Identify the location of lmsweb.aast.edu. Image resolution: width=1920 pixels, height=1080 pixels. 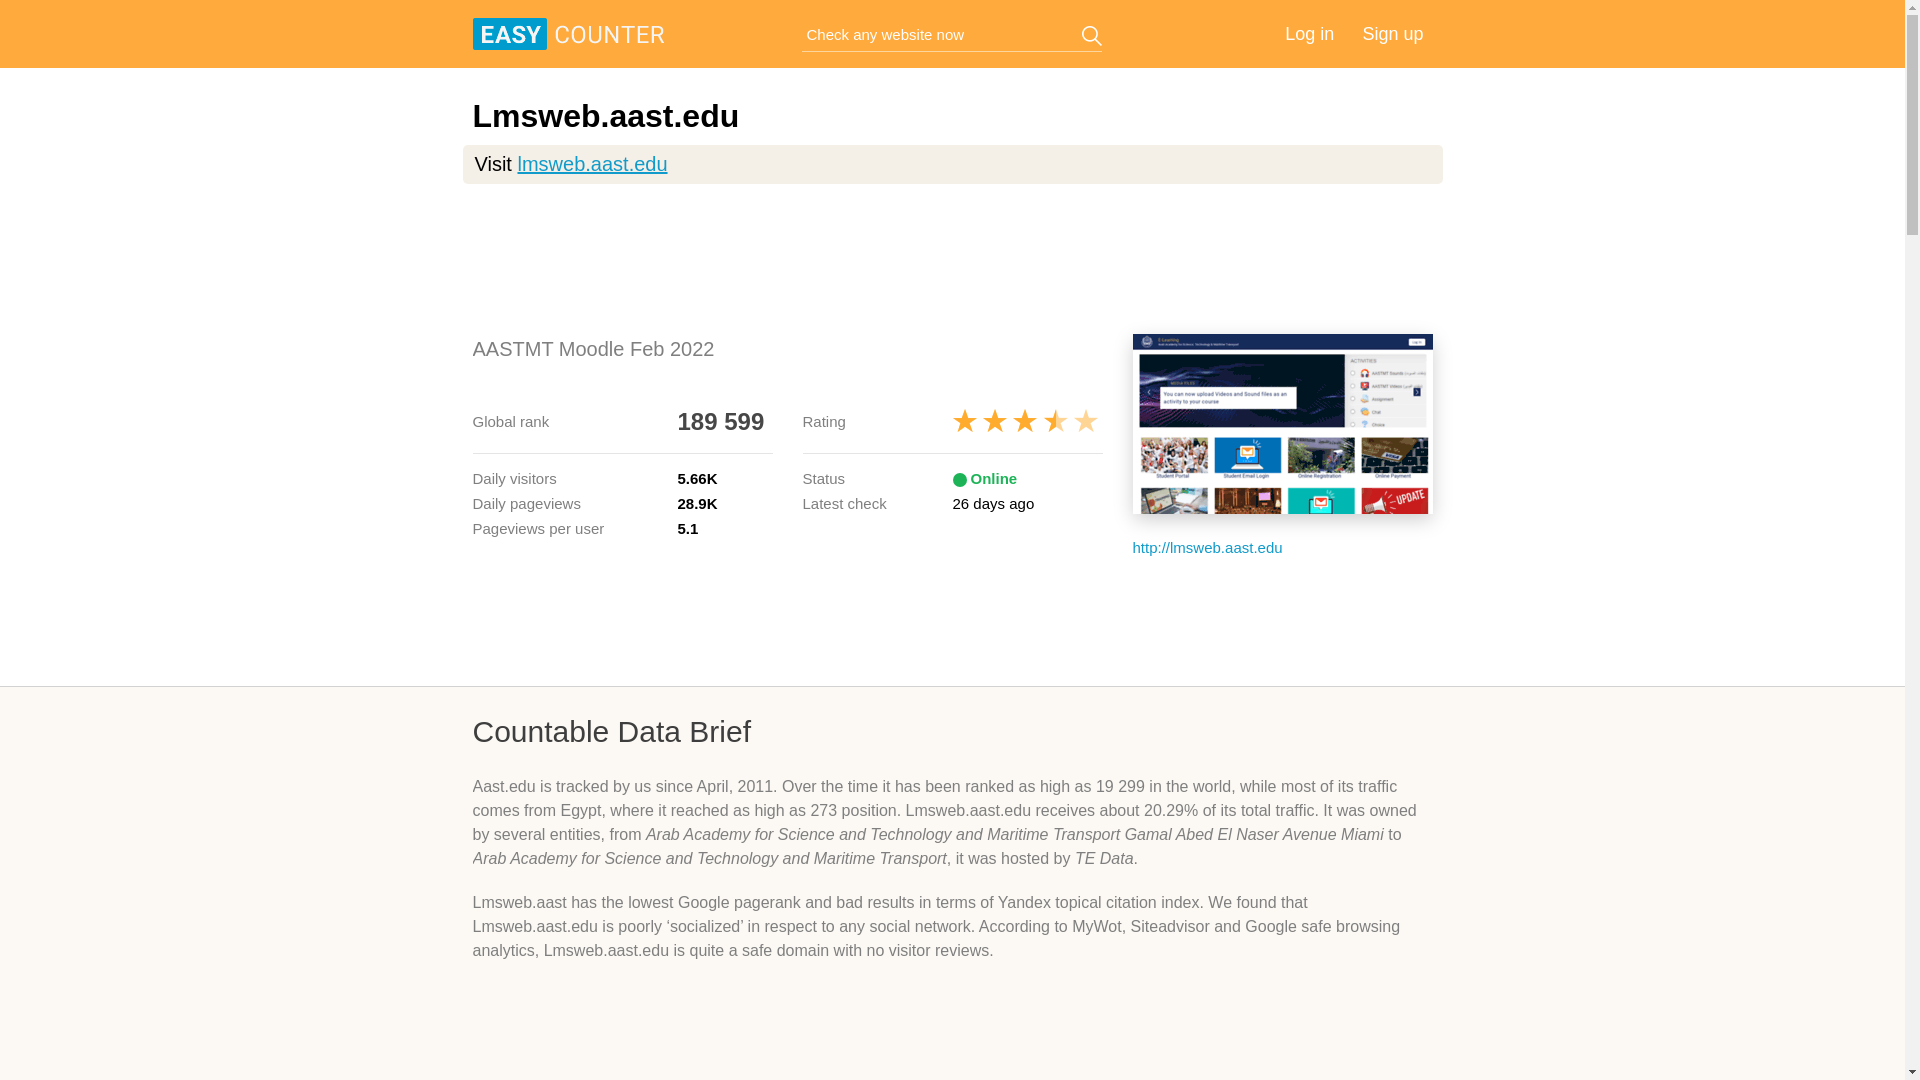
(591, 164).